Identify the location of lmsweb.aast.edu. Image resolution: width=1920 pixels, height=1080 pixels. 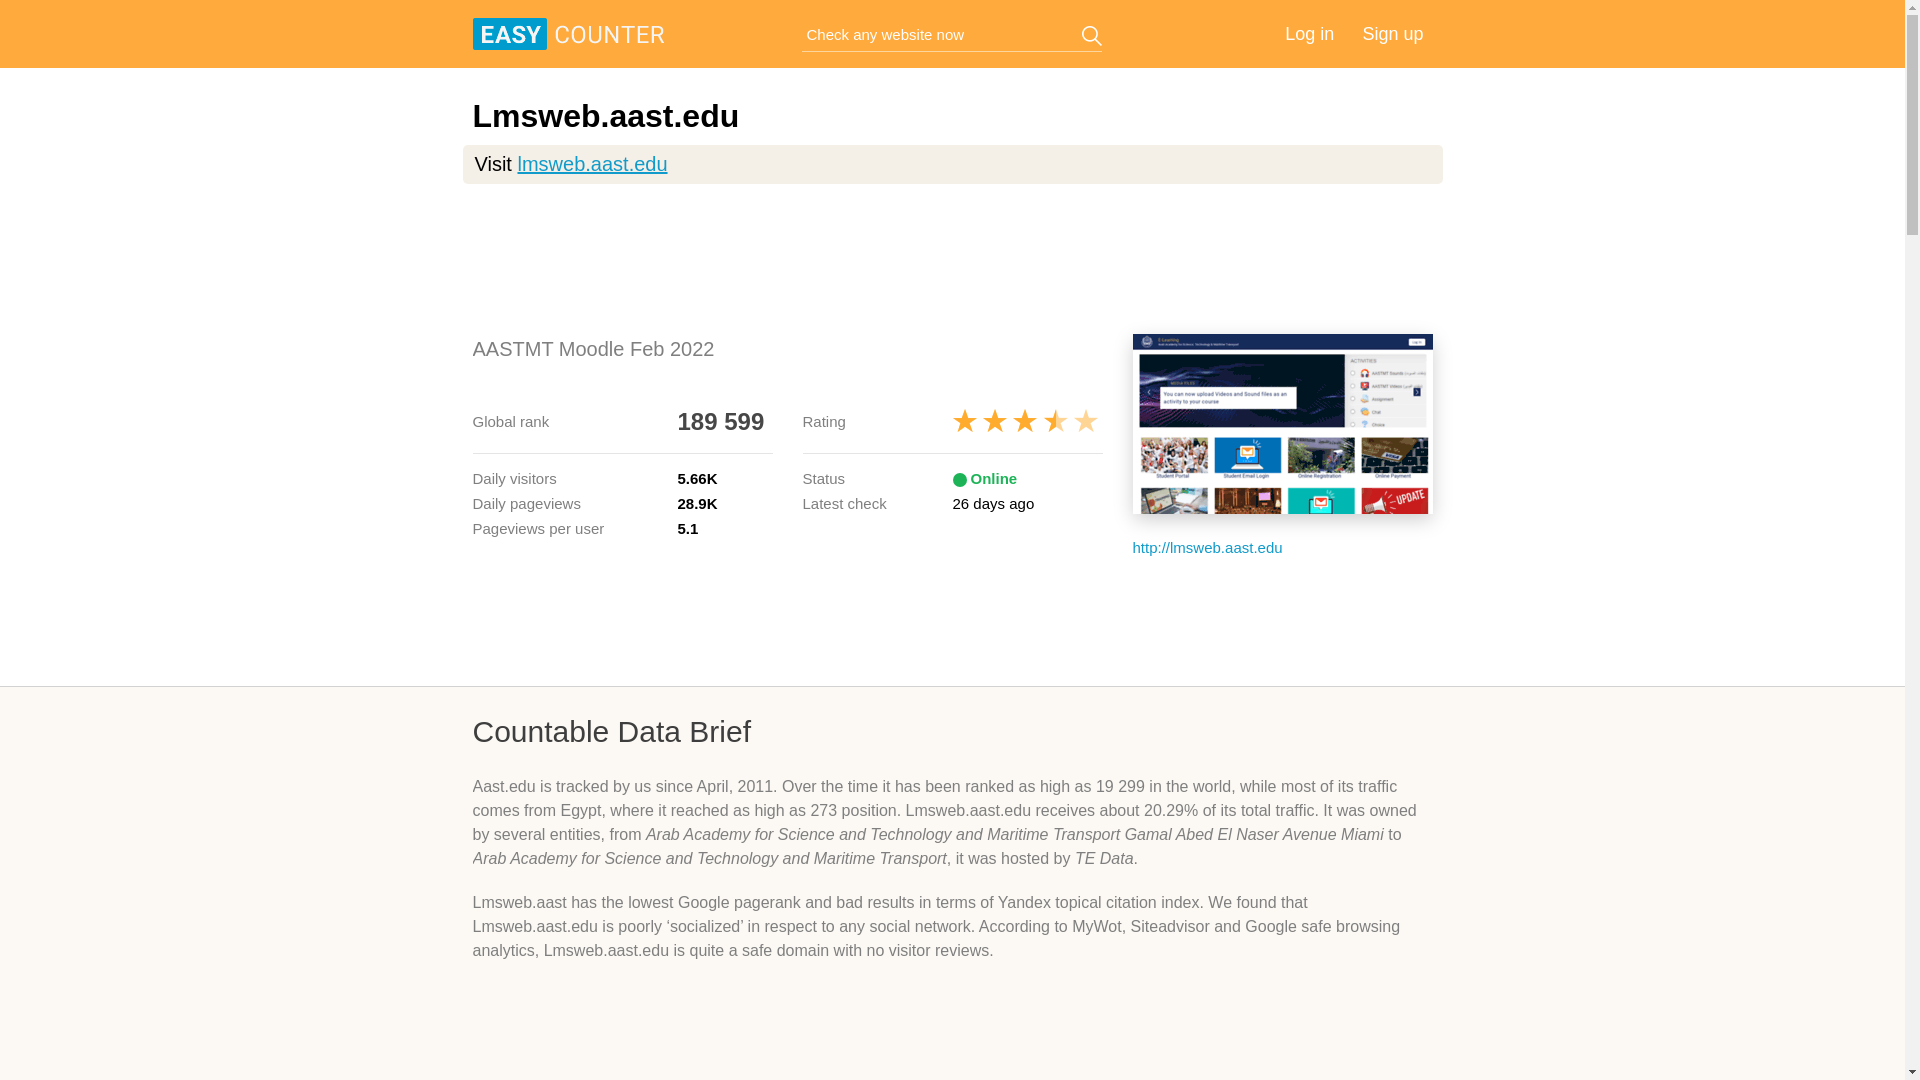
(591, 164).